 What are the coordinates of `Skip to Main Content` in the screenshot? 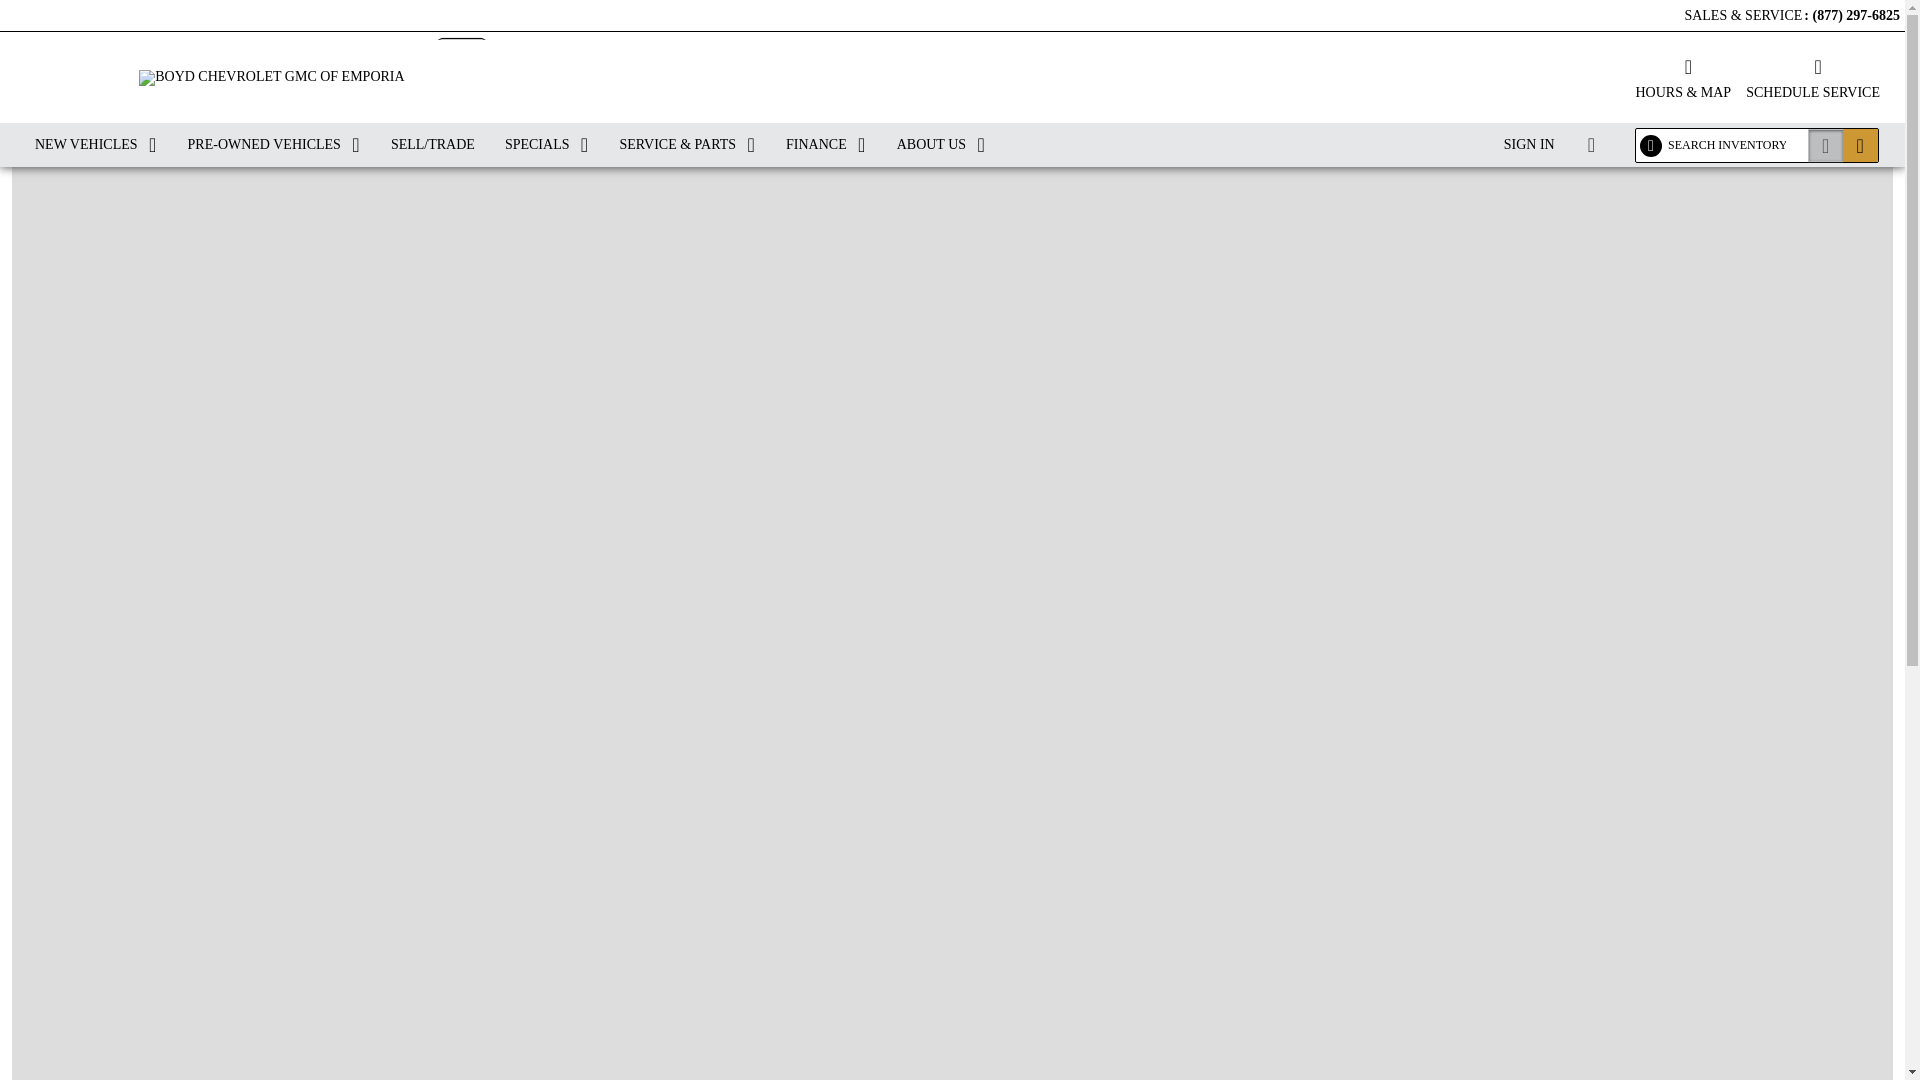 It's located at (60, 10).